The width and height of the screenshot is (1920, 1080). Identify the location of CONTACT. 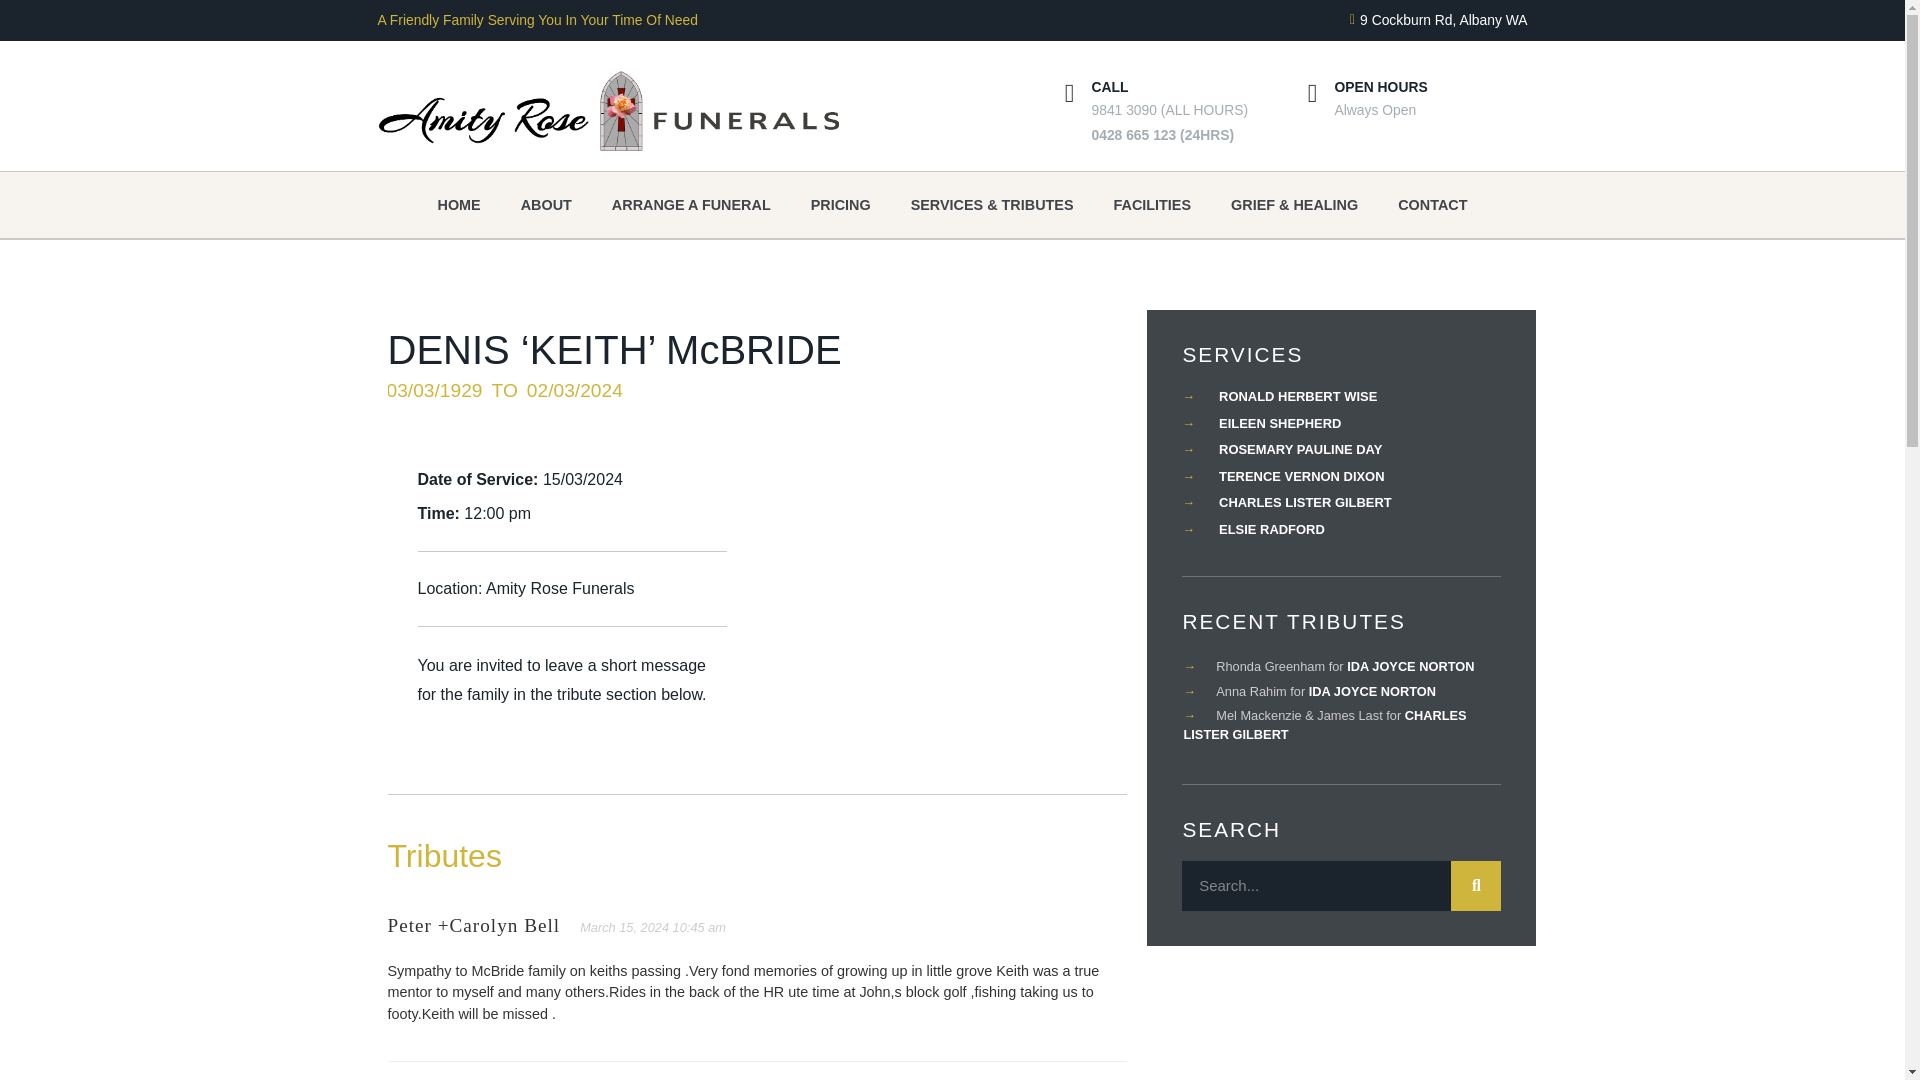
(1432, 204).